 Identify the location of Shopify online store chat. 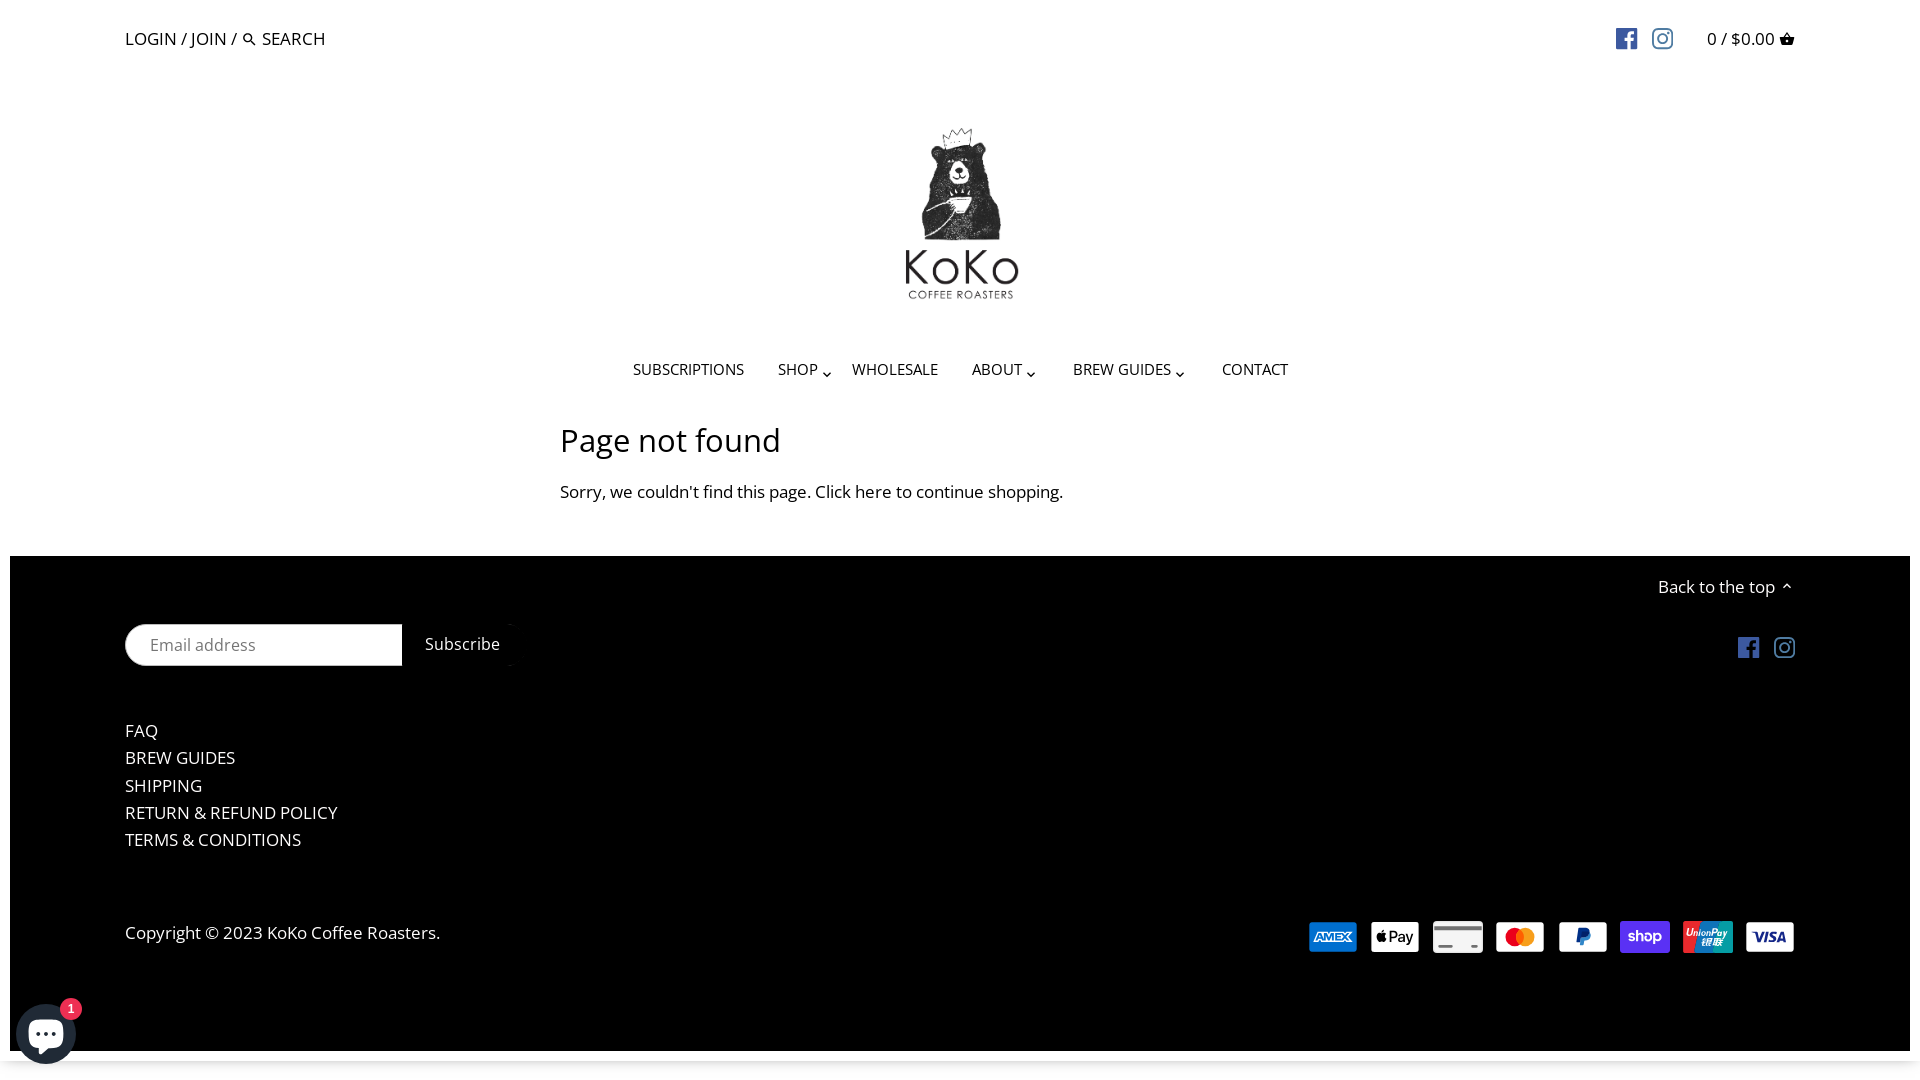
(46, 1030).